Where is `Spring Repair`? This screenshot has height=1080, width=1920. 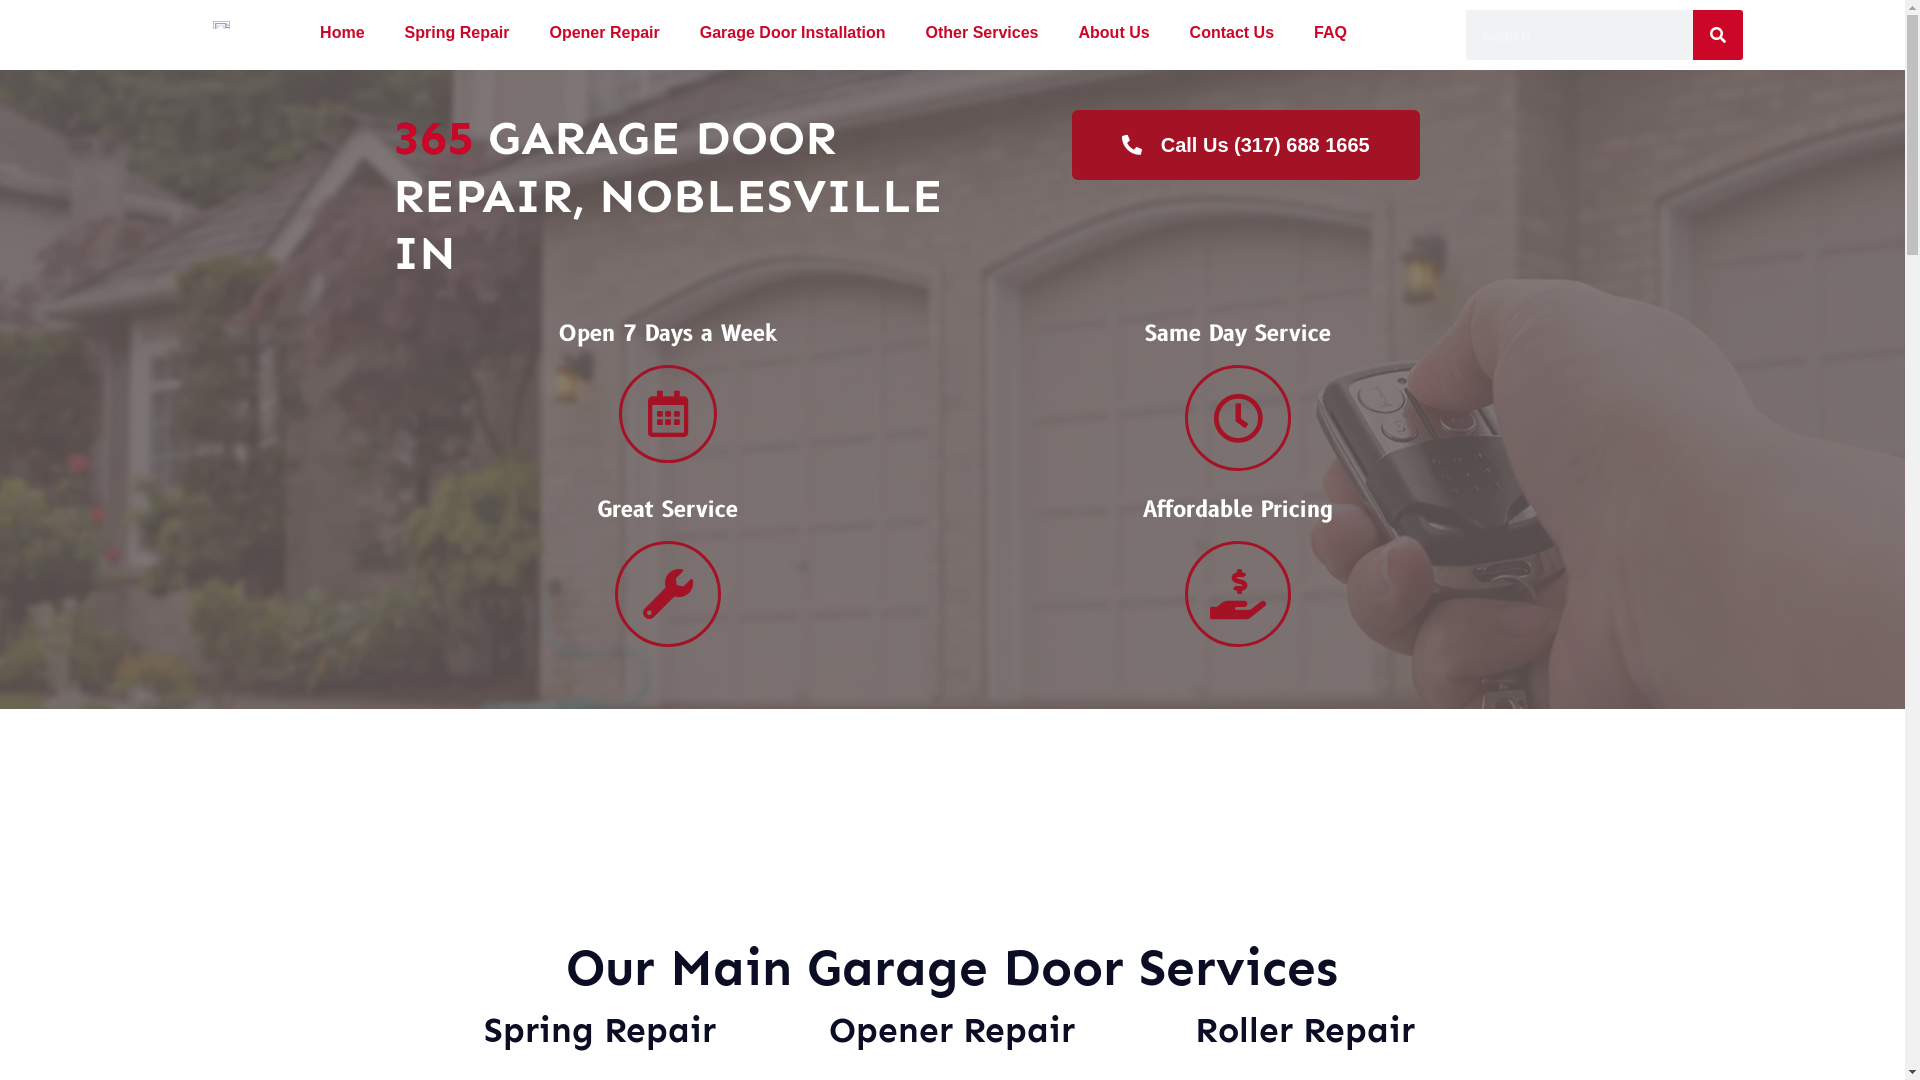 Spring Repair is located at coordinates (458, 33).